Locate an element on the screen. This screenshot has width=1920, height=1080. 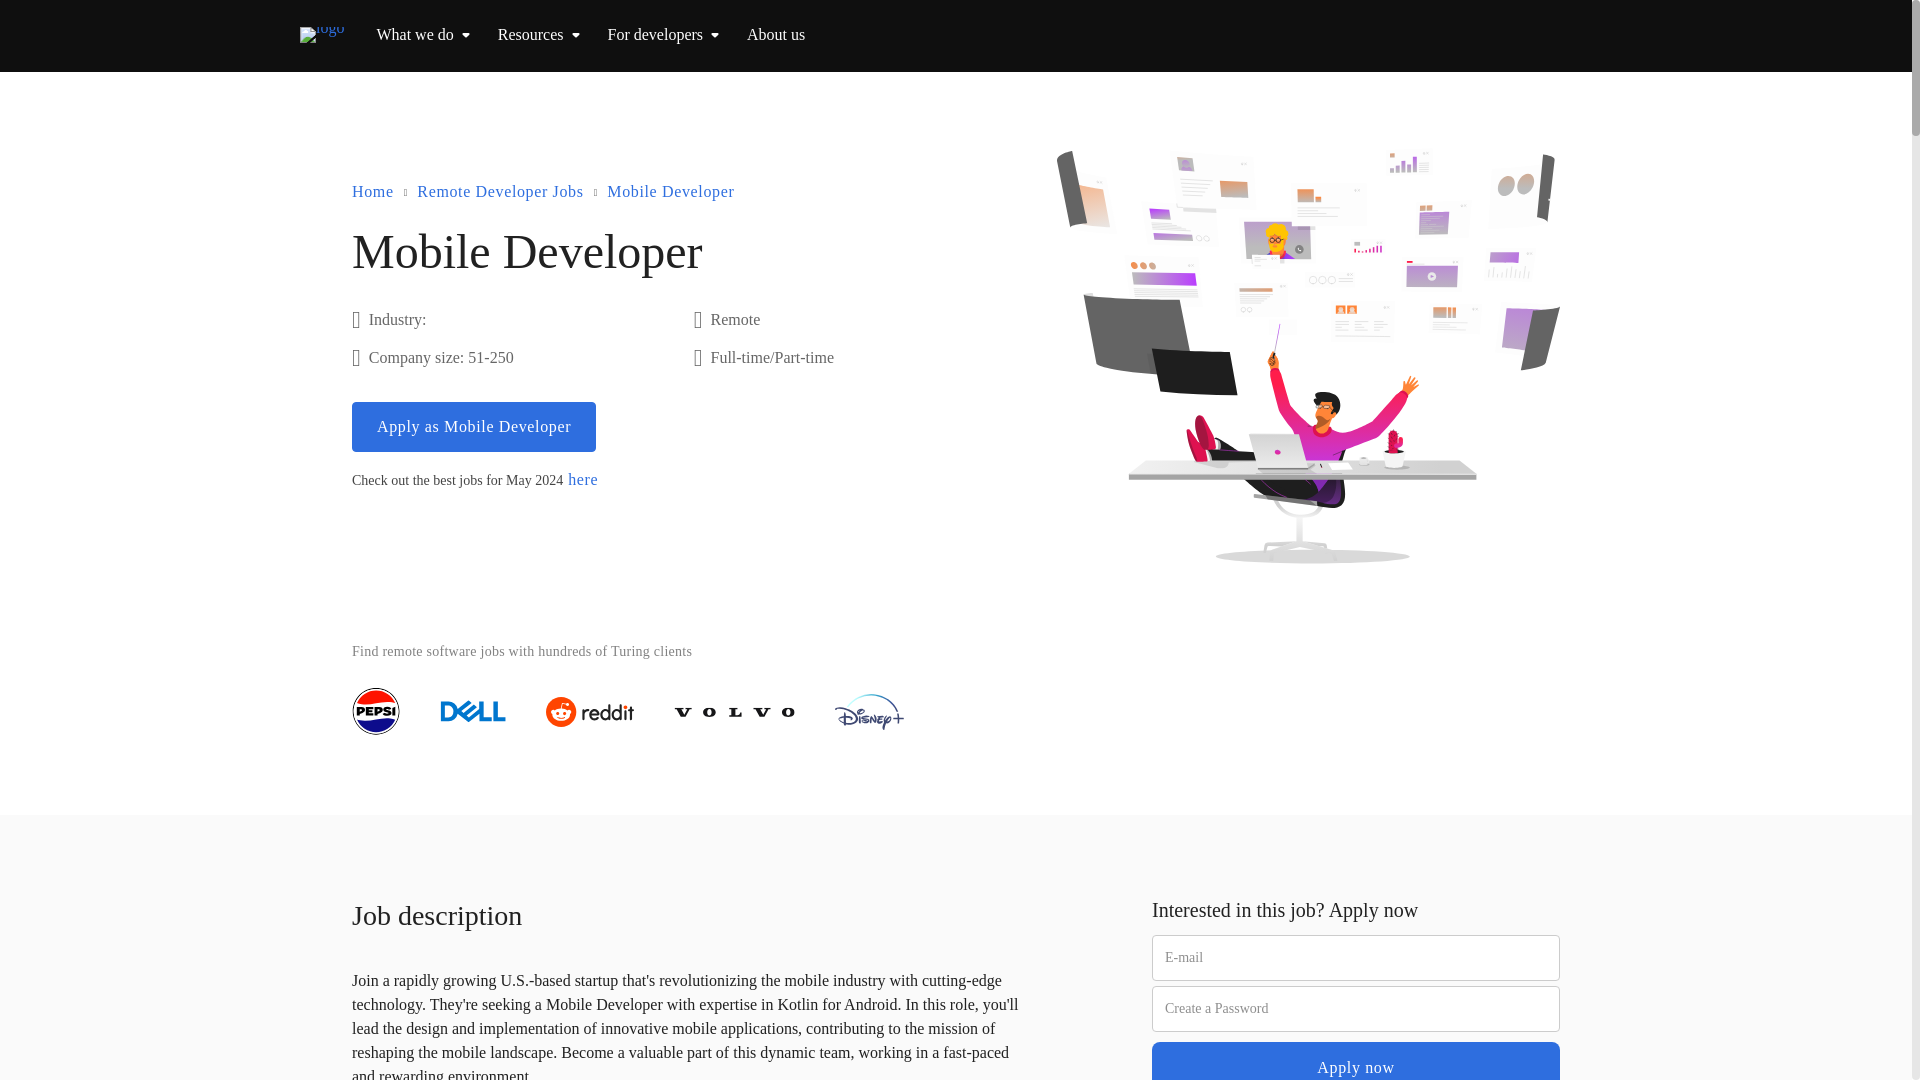
Resources is located at coordinates (530, 34).